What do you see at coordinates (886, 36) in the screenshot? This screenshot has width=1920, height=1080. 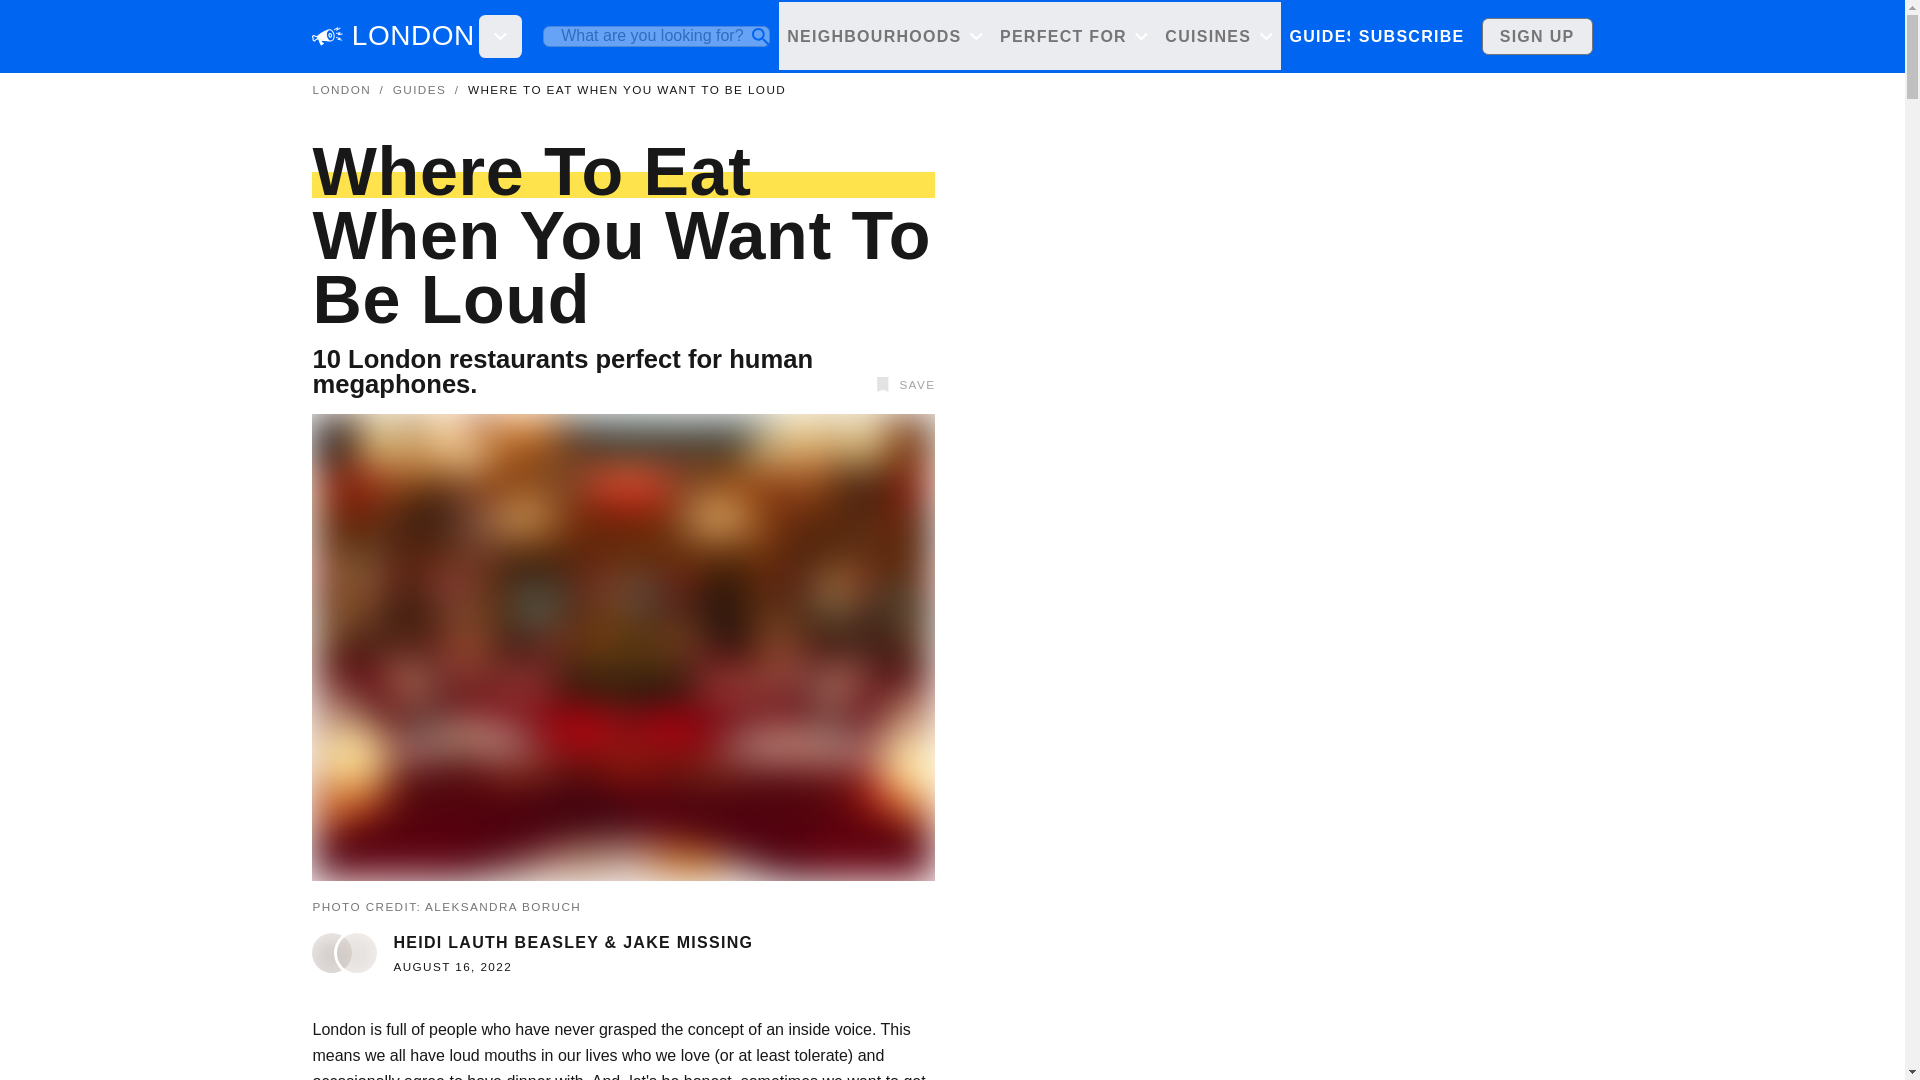 I see `NEIGHBOURHOODS` at bounding box center [886, 36].